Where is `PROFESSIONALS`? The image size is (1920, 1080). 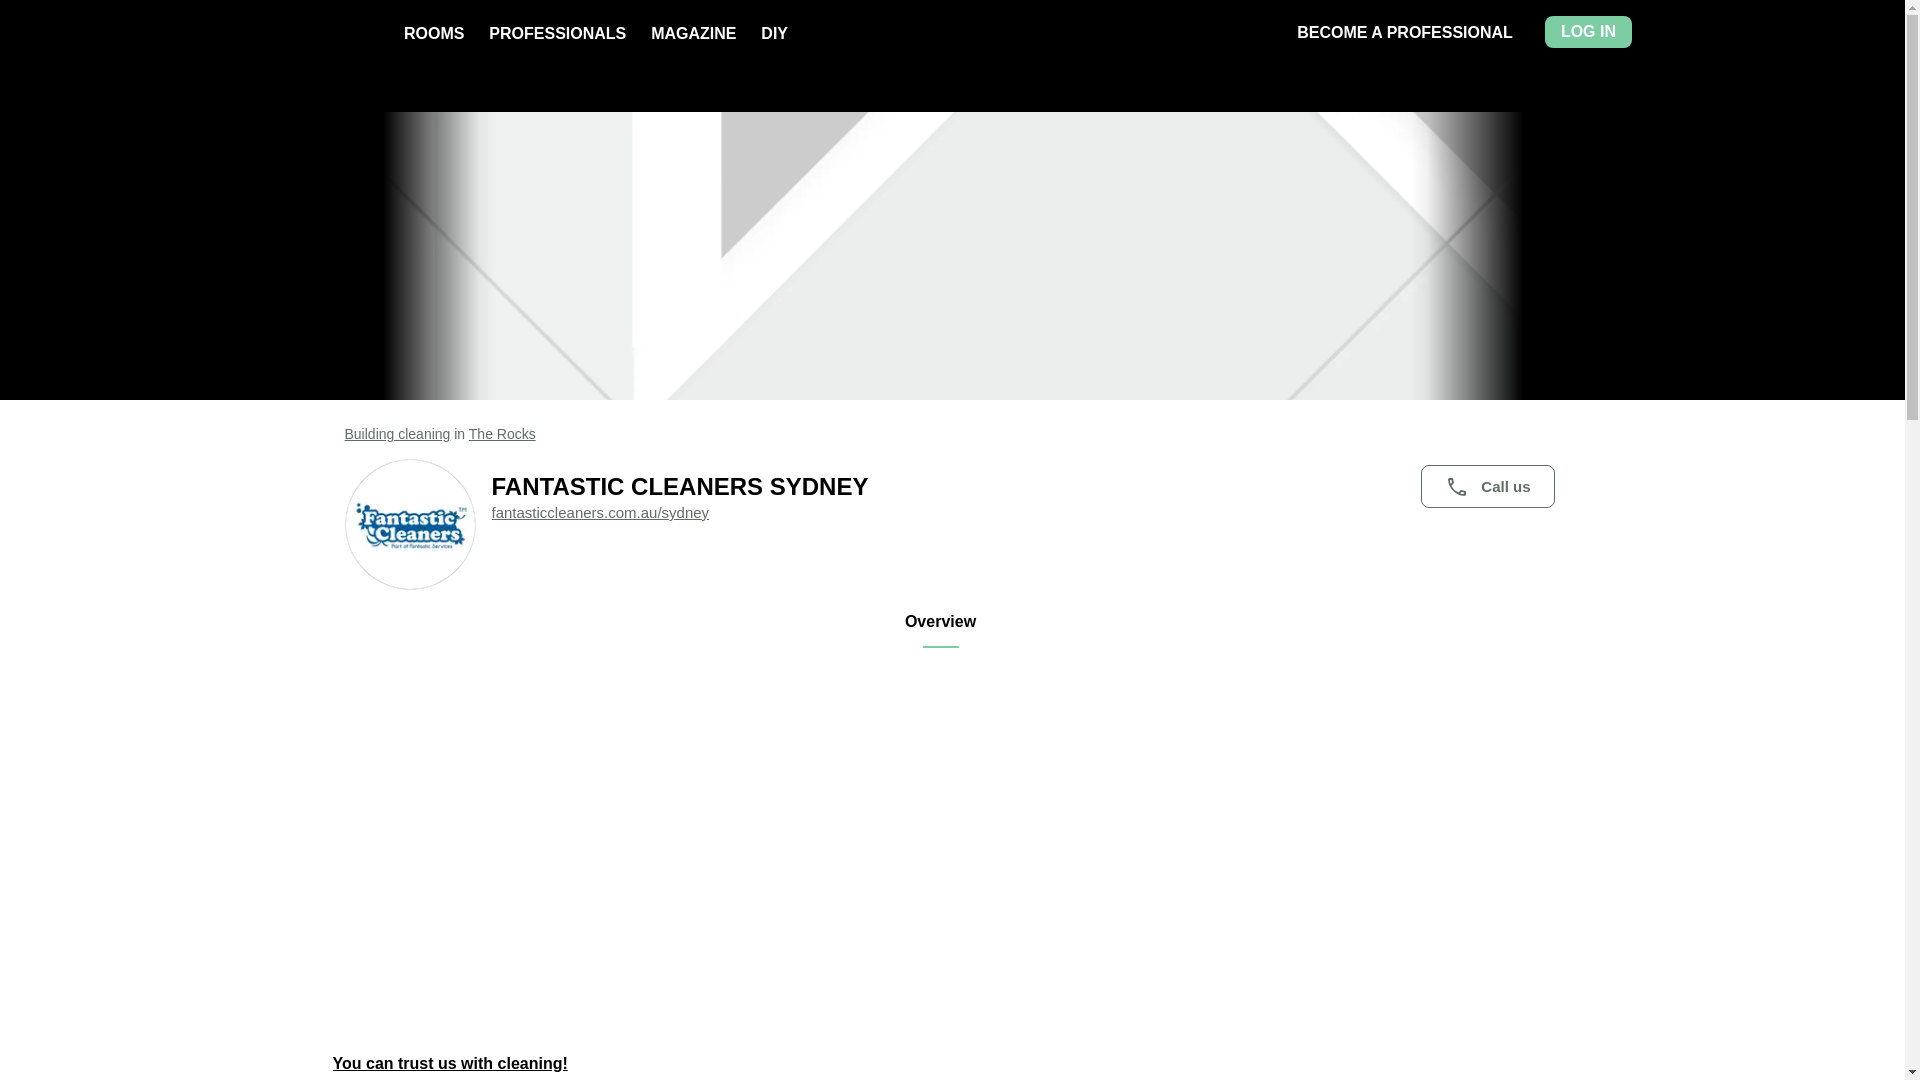 PROFESSIONALS is located at coordinates (557, 33).